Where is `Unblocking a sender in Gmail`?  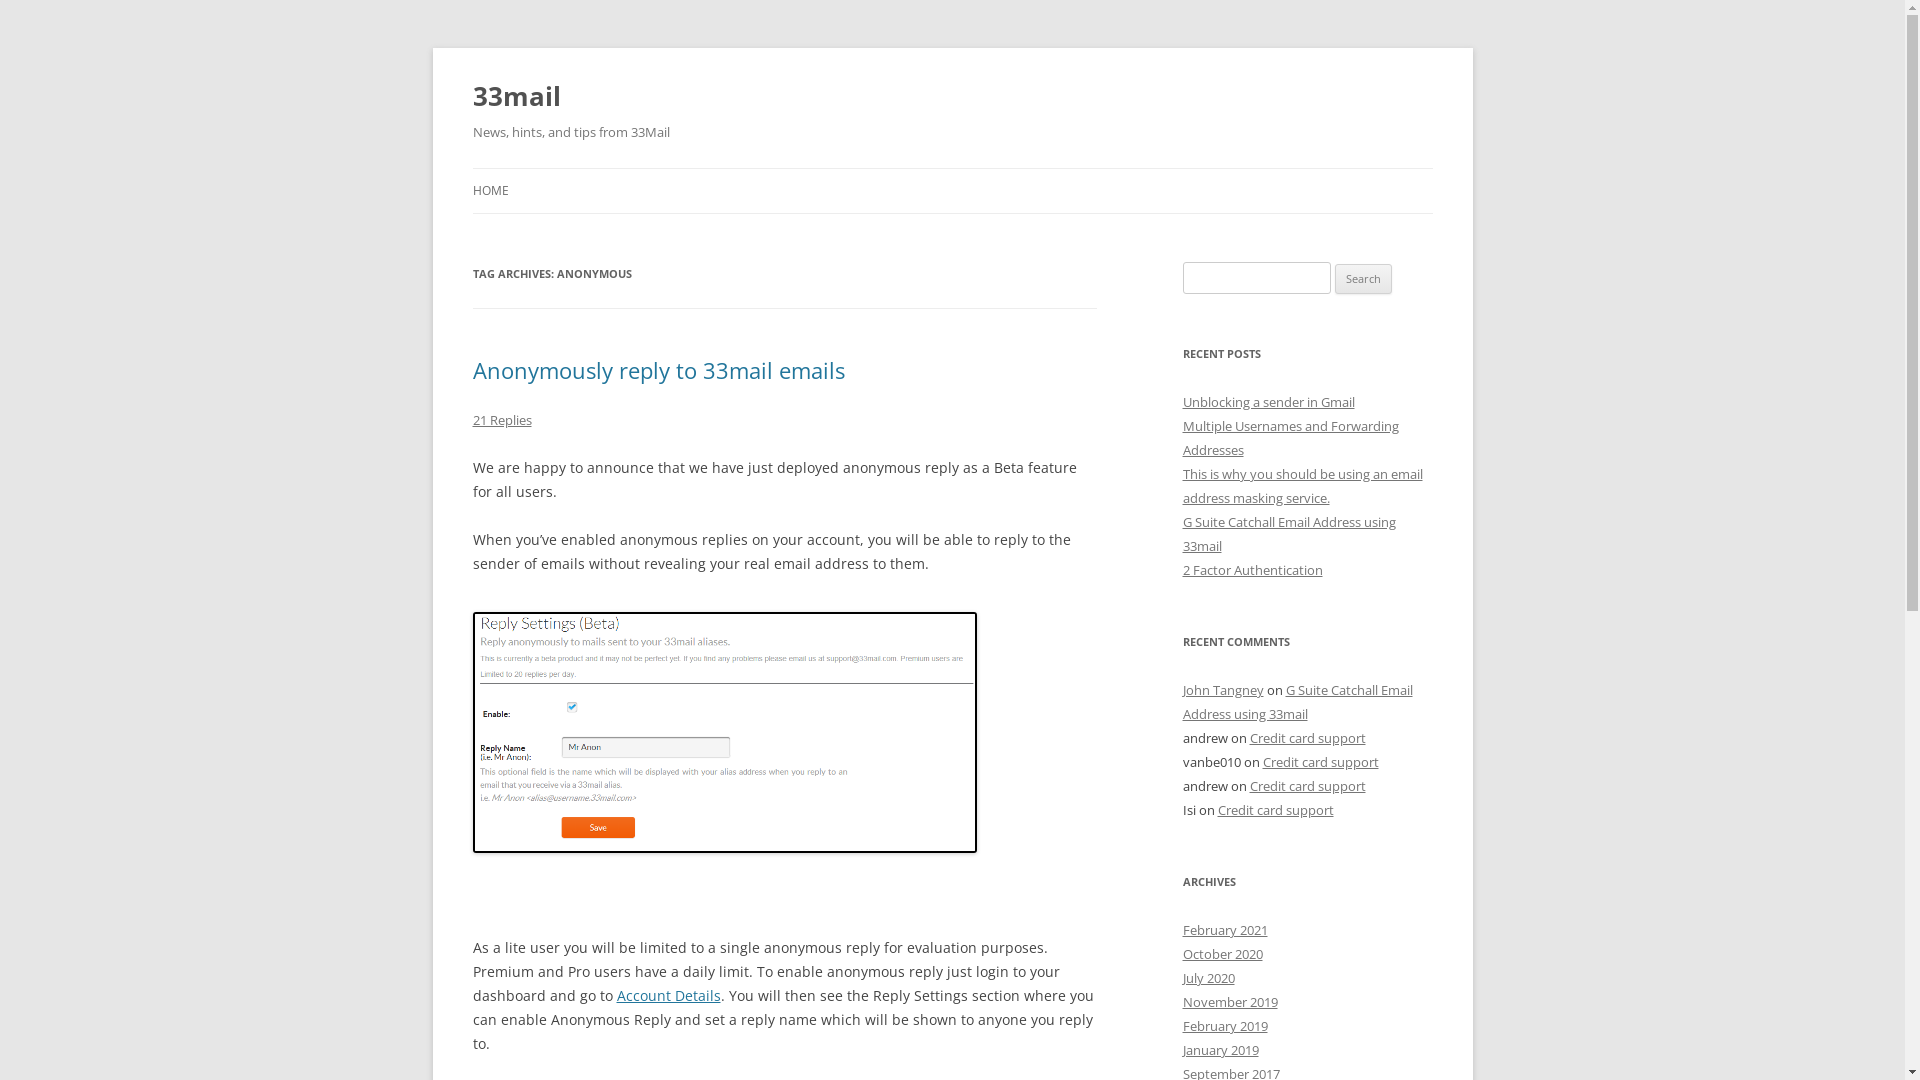 Unblocking a sender in Gmail is located at coordinates (1268, 402).